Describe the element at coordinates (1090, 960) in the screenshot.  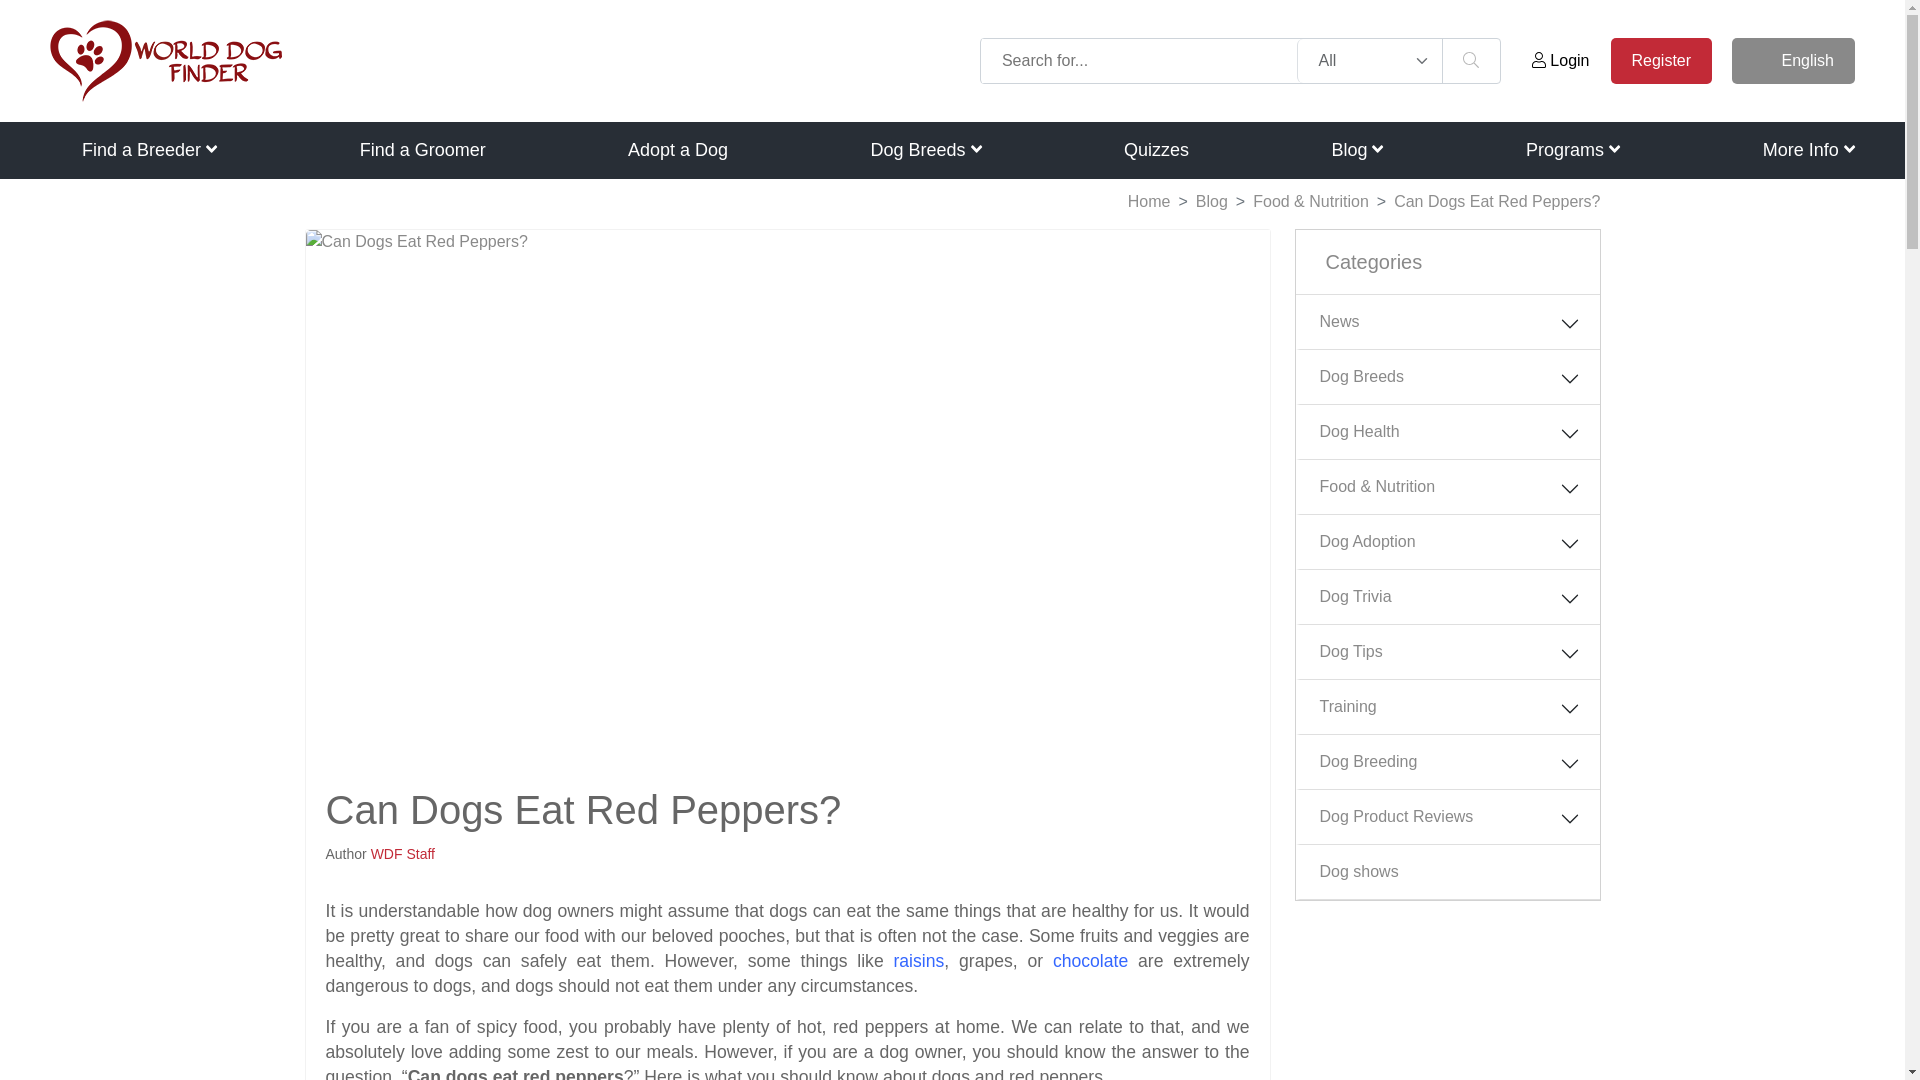
I see `chocolate` at that location.